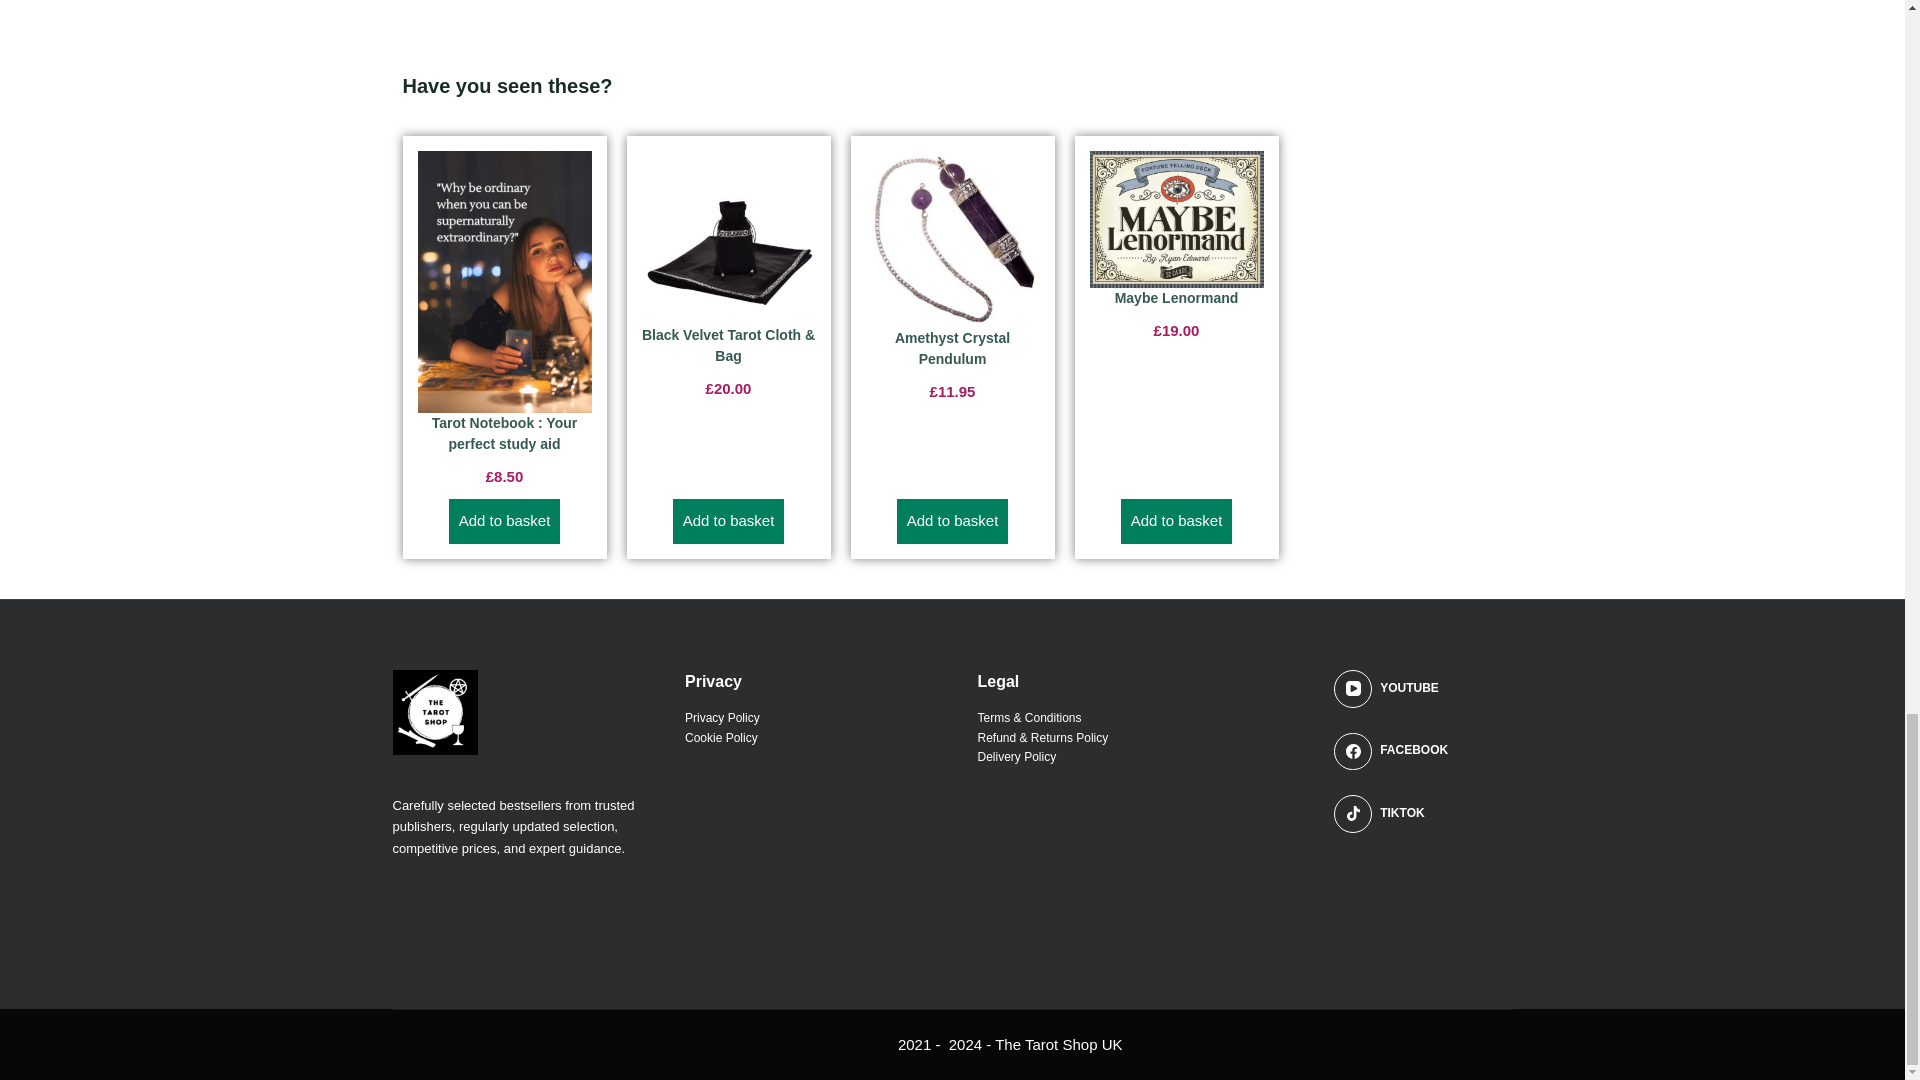 The width and height of the screenshot is (1920, 1080). Describe the element at coordinates (504, 281) in the screenshot. I see `tarot notebook with guides` at that location.